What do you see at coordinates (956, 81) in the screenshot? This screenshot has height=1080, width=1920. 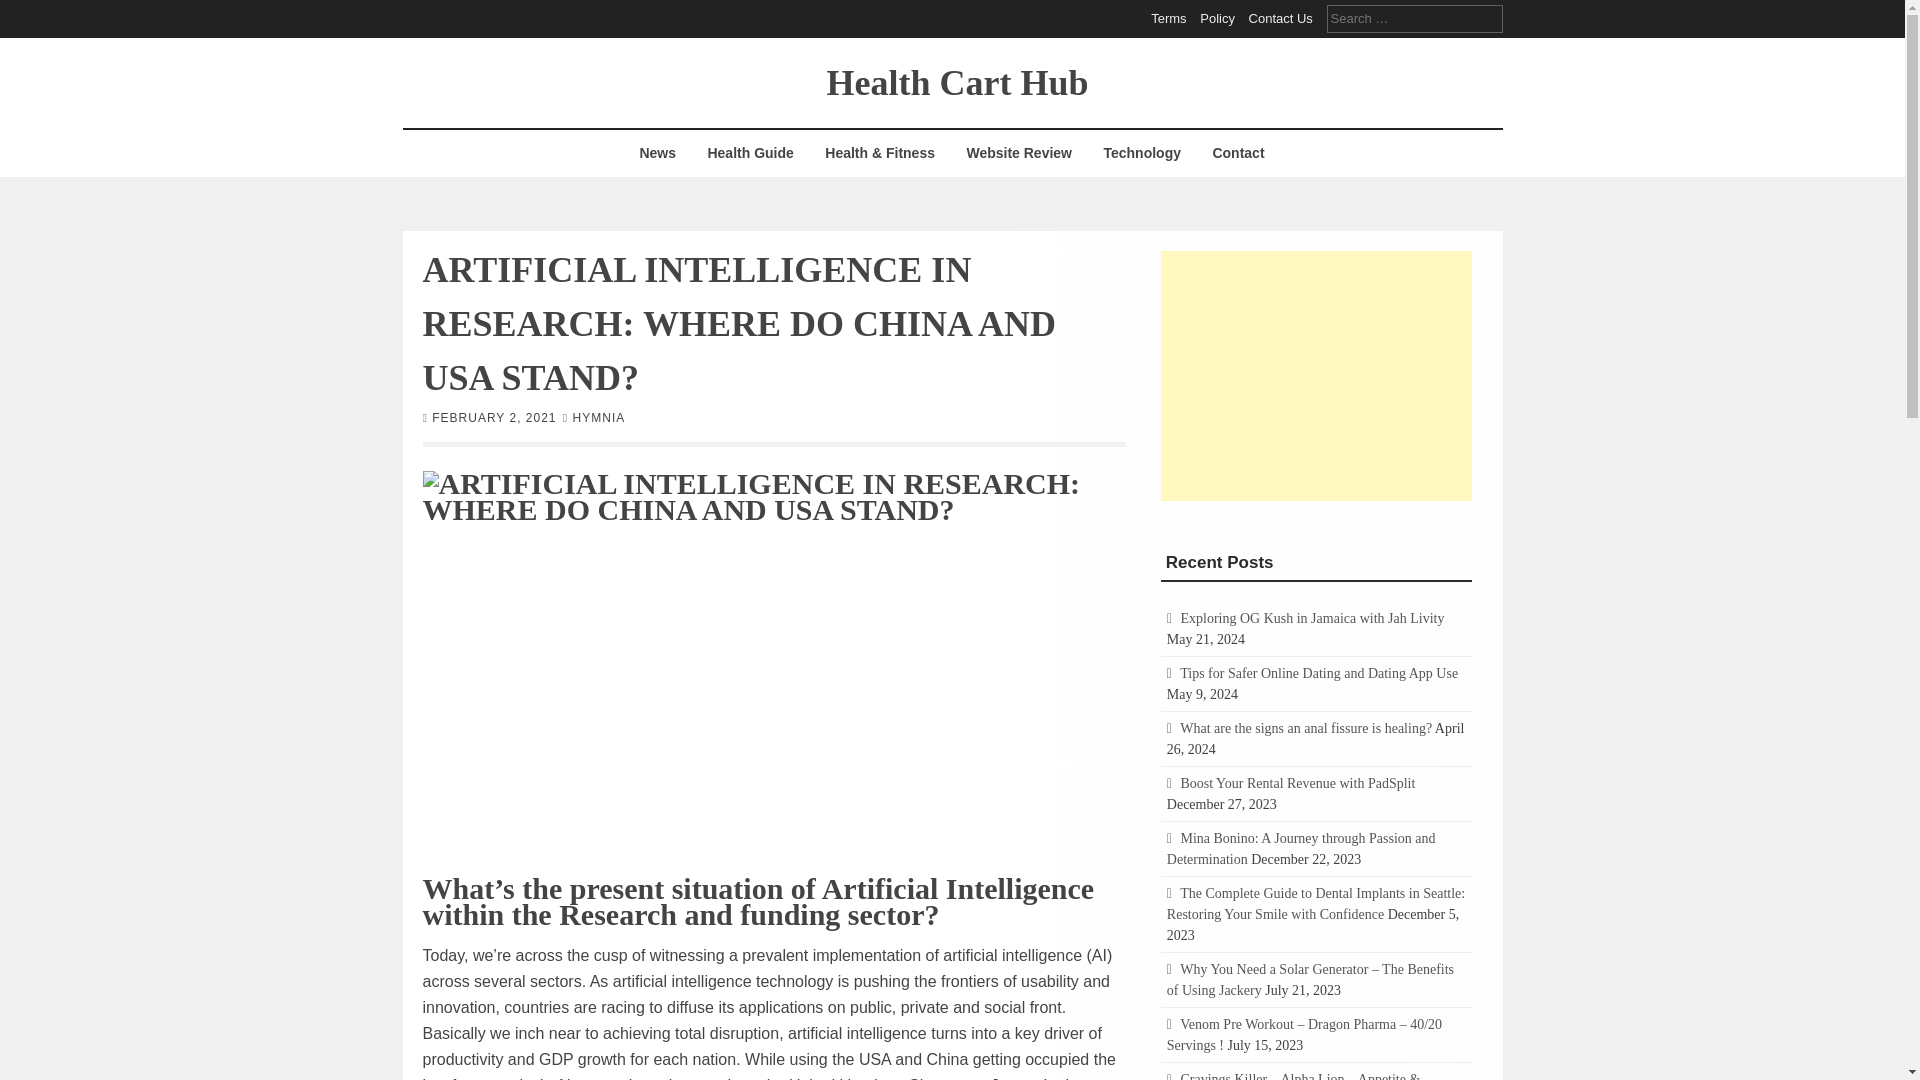 I see `Health Cart Hub` at bounding box center [956, 81].